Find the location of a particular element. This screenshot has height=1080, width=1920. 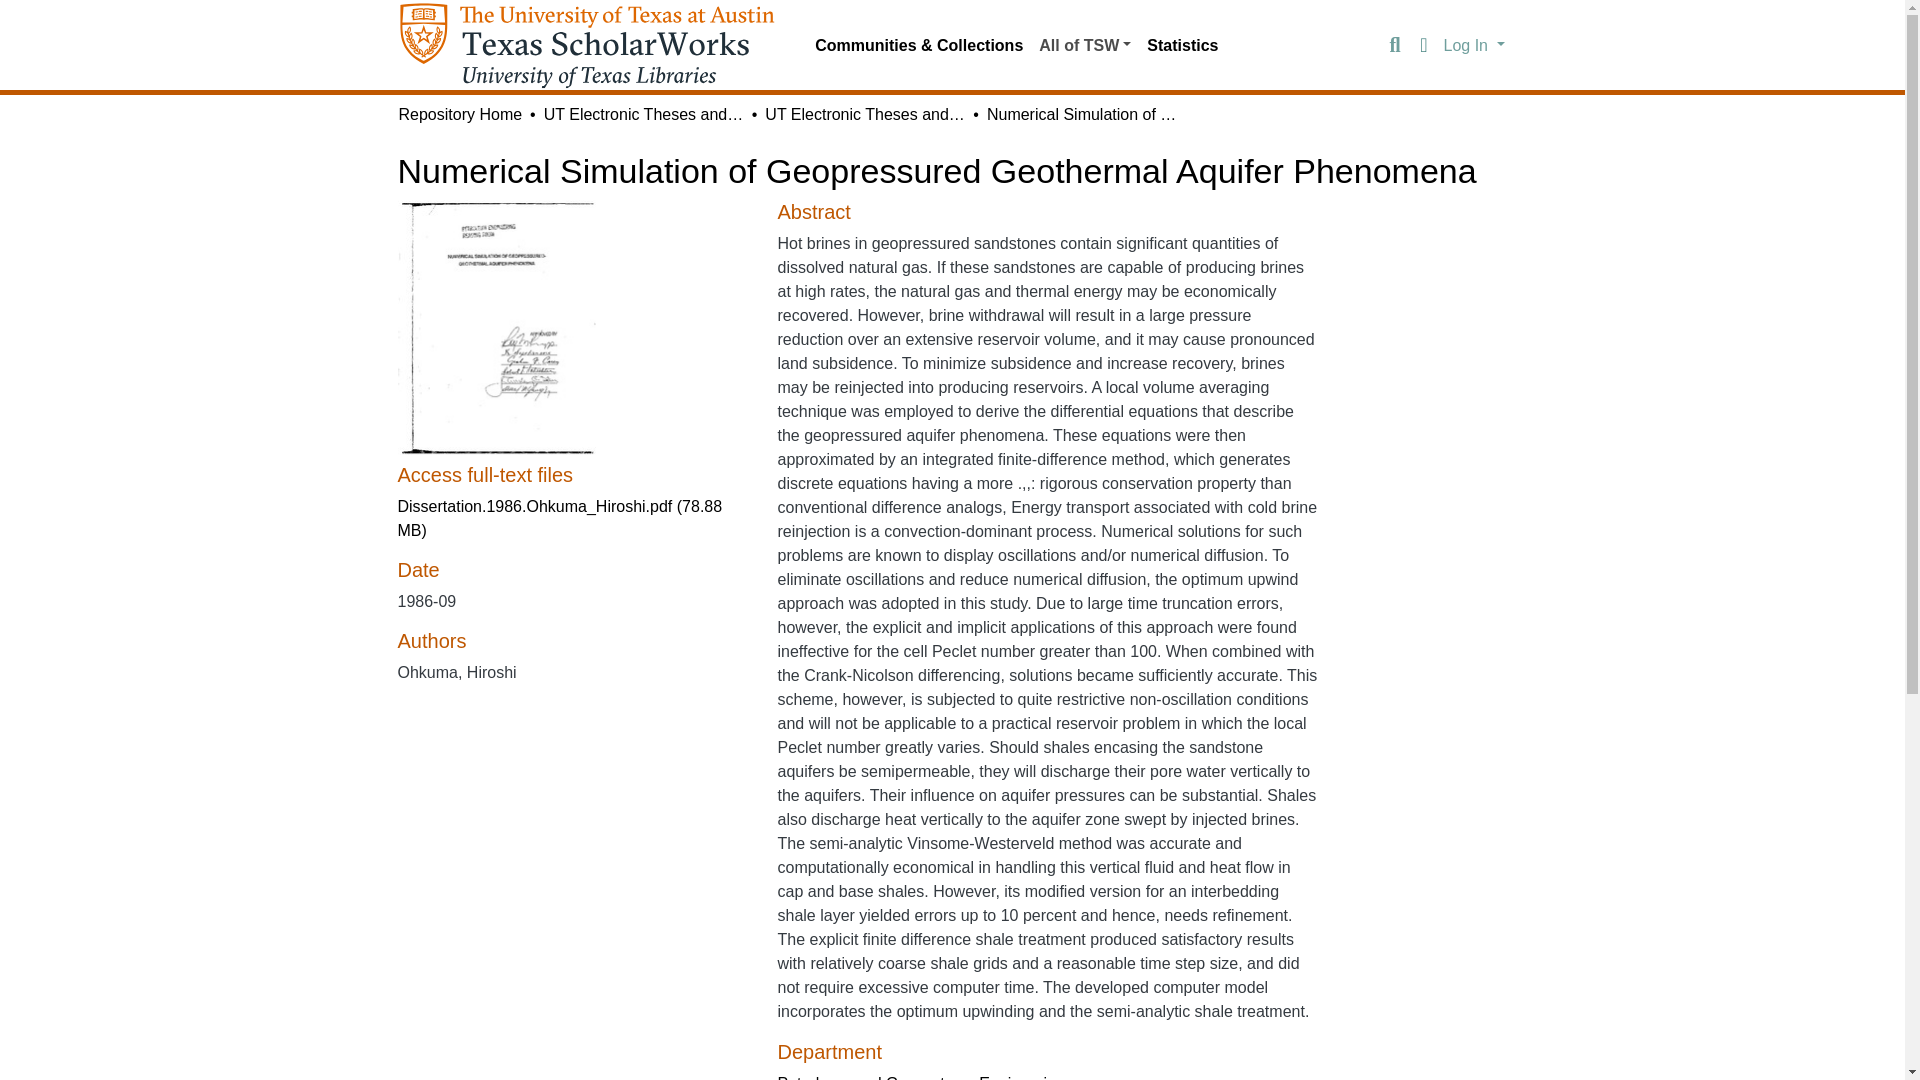

Search is located at coordinates (1394, 46).